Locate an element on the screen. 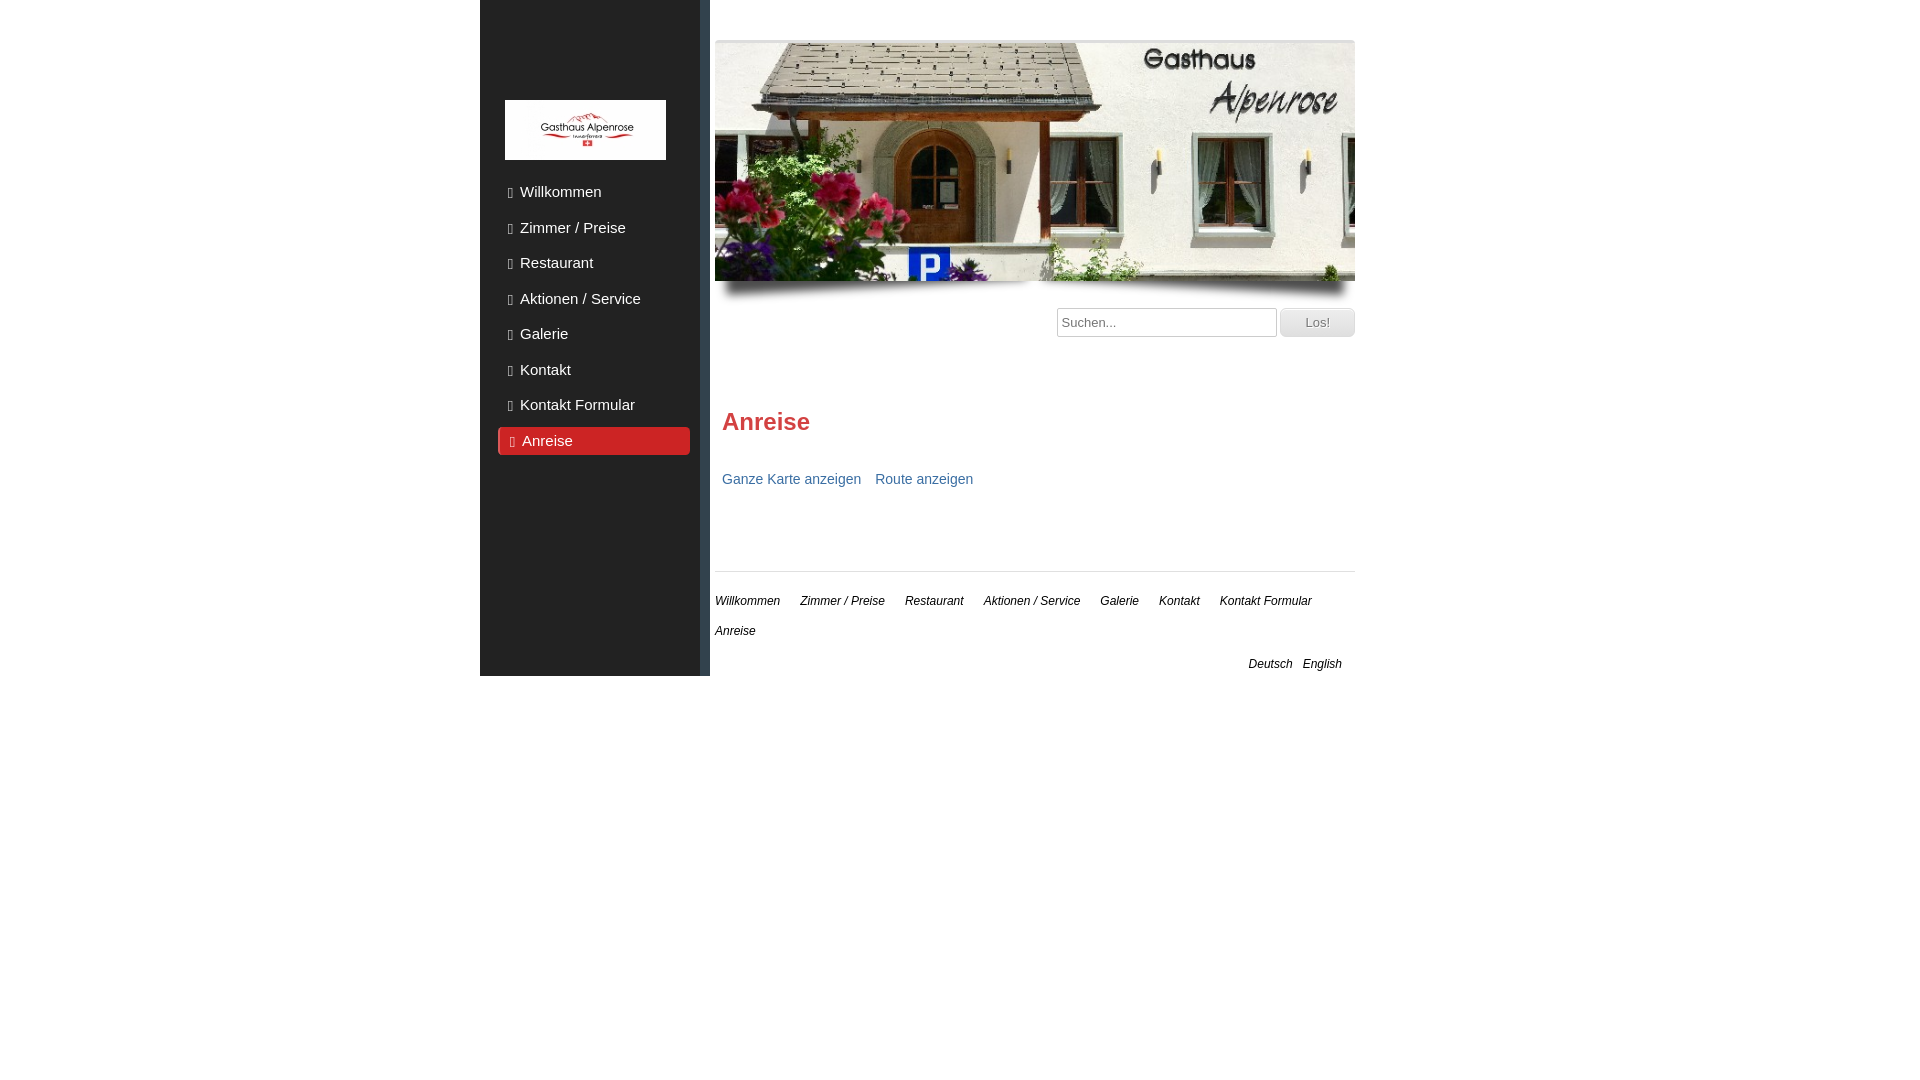 The image size is (1920, 1080). Willkommen is located at coordinates (594, 192).